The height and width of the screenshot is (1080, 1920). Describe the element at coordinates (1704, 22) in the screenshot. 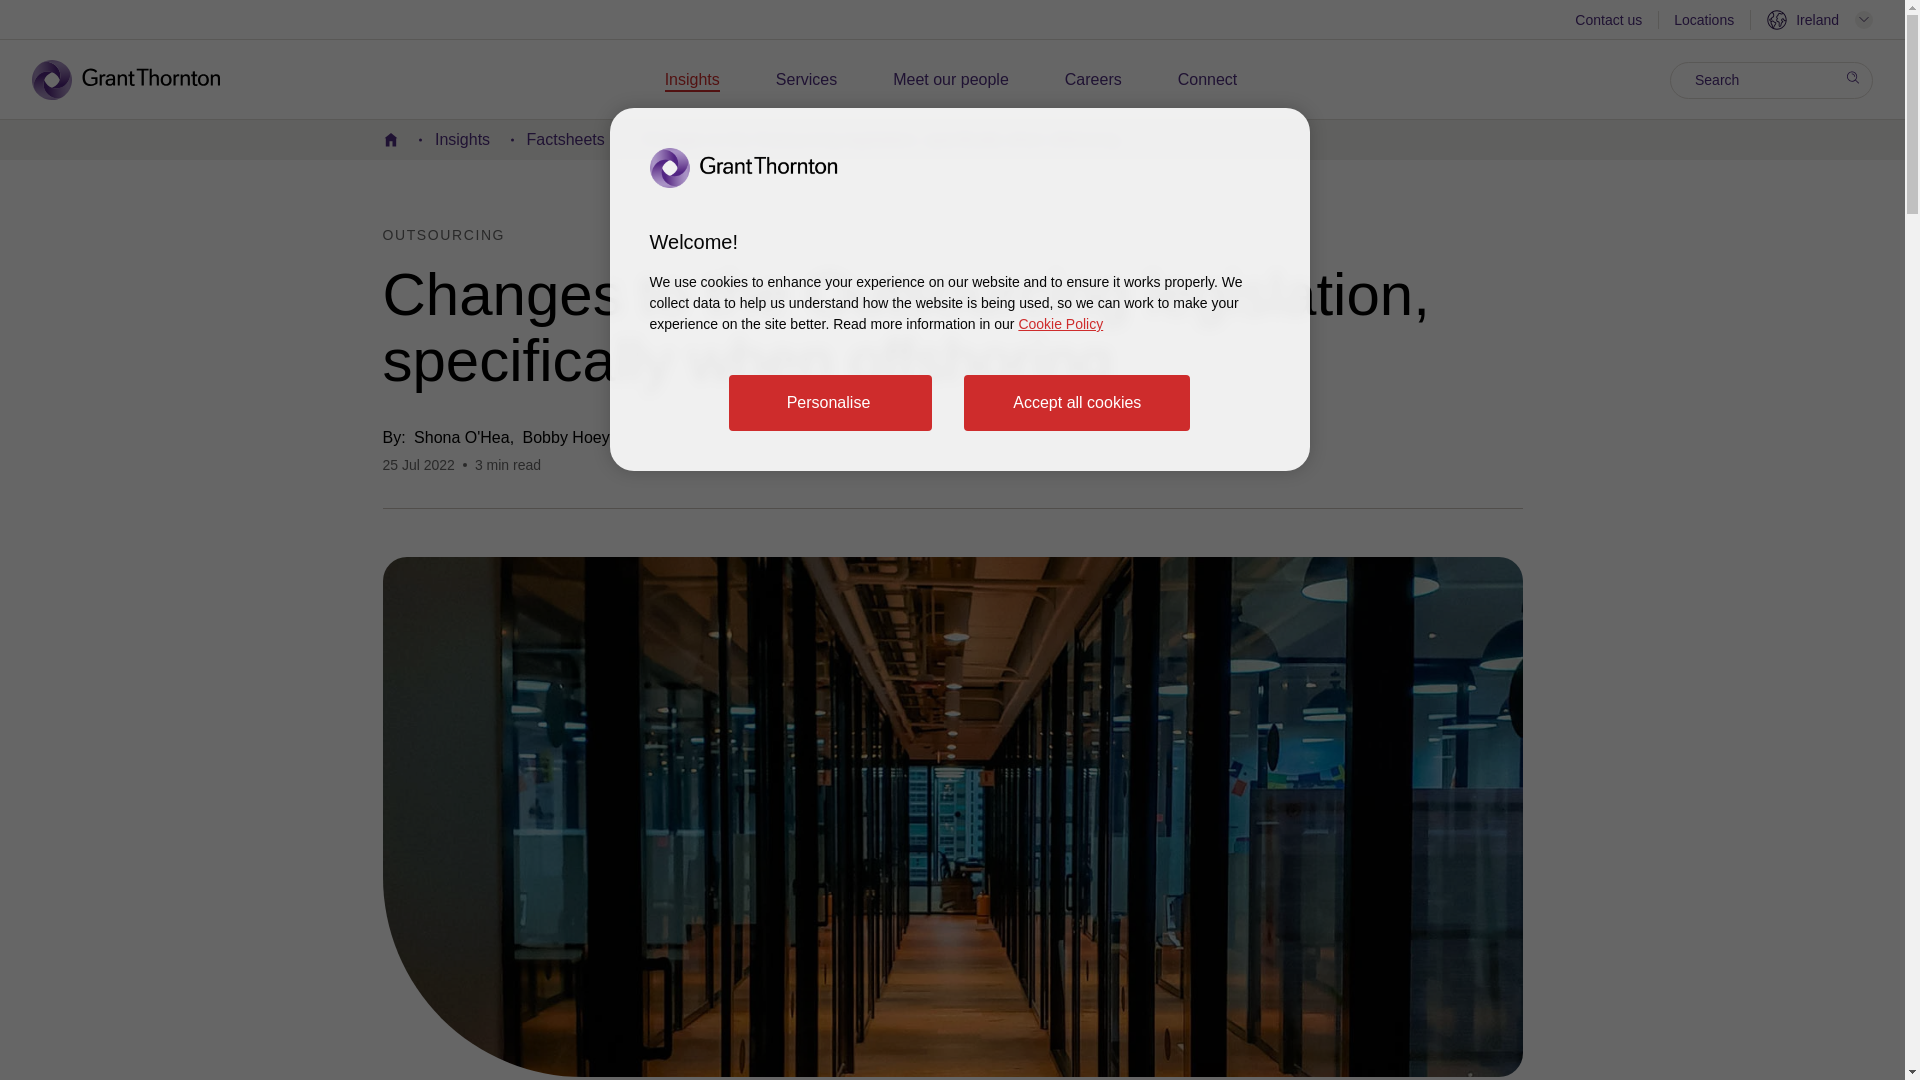

I see `Locations` at that location.